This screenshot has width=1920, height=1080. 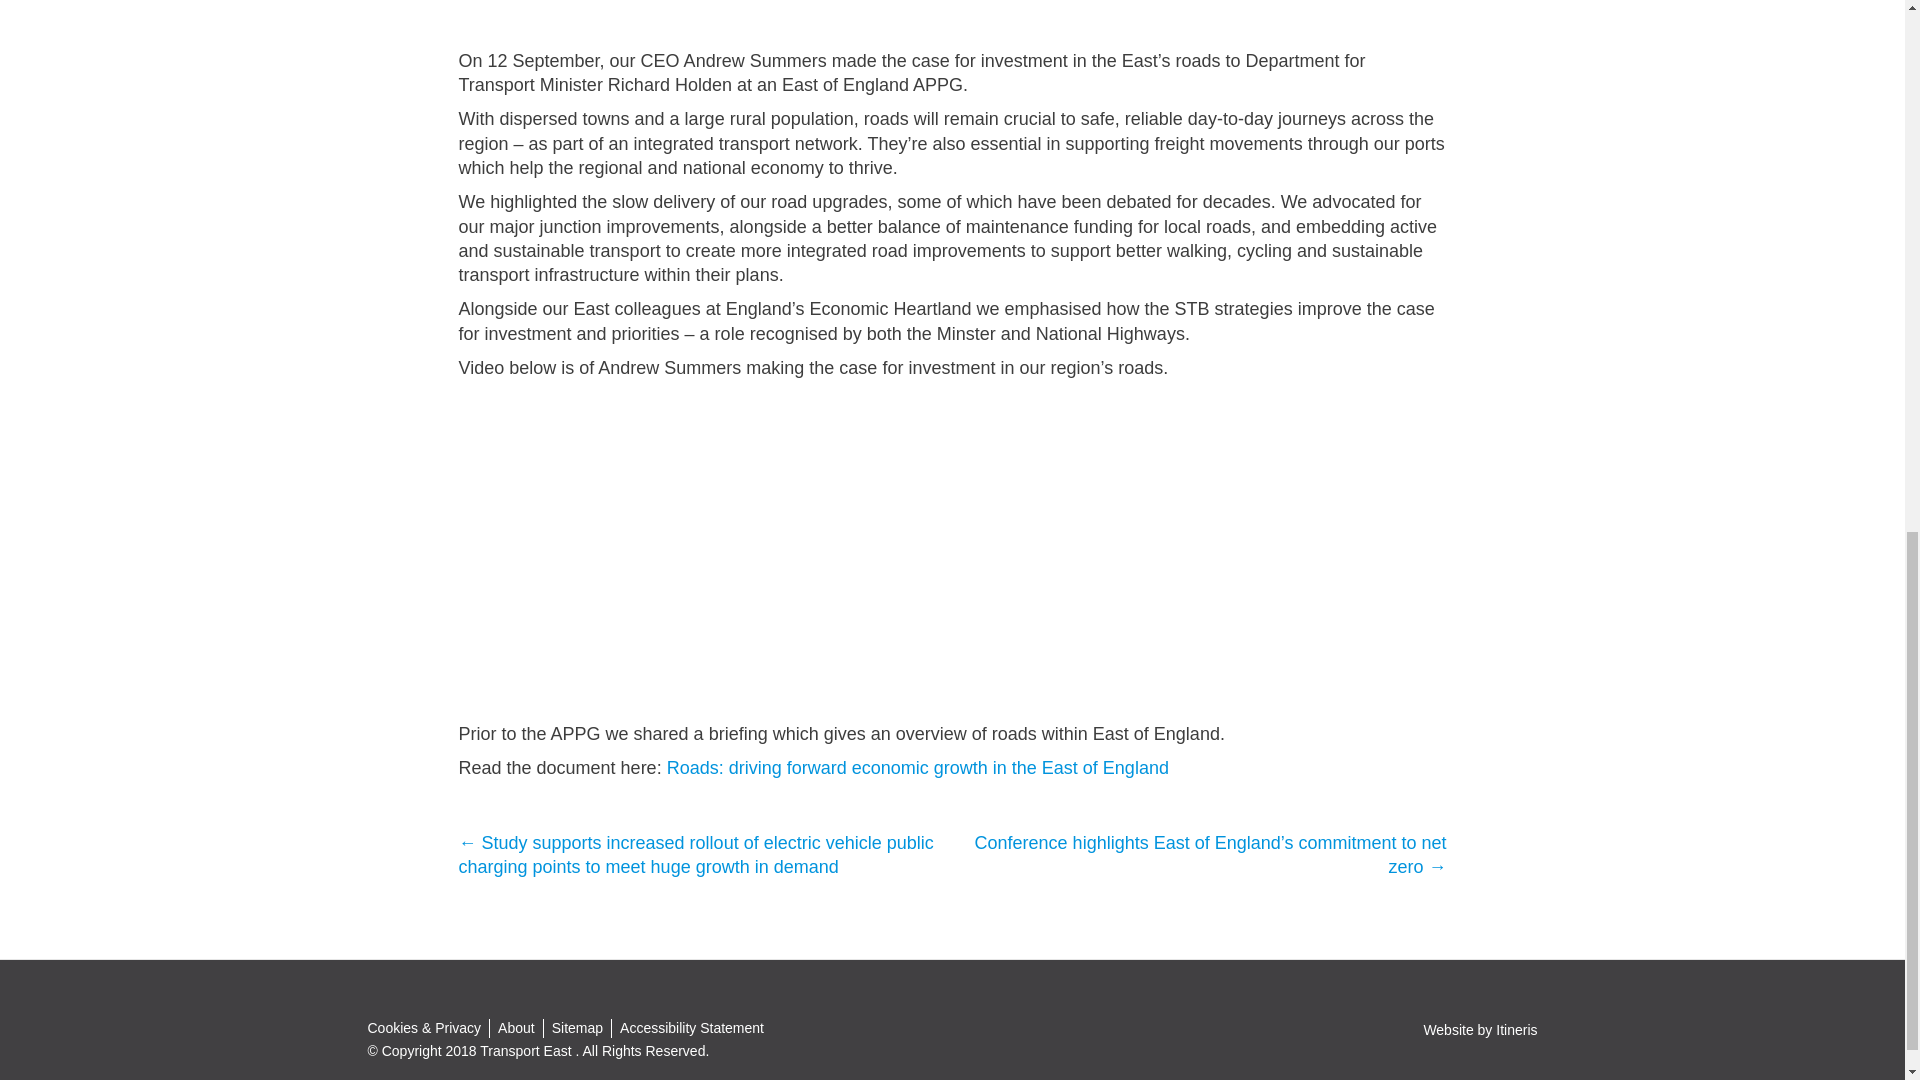 I want to click on About, so click(x=516, y=1028).